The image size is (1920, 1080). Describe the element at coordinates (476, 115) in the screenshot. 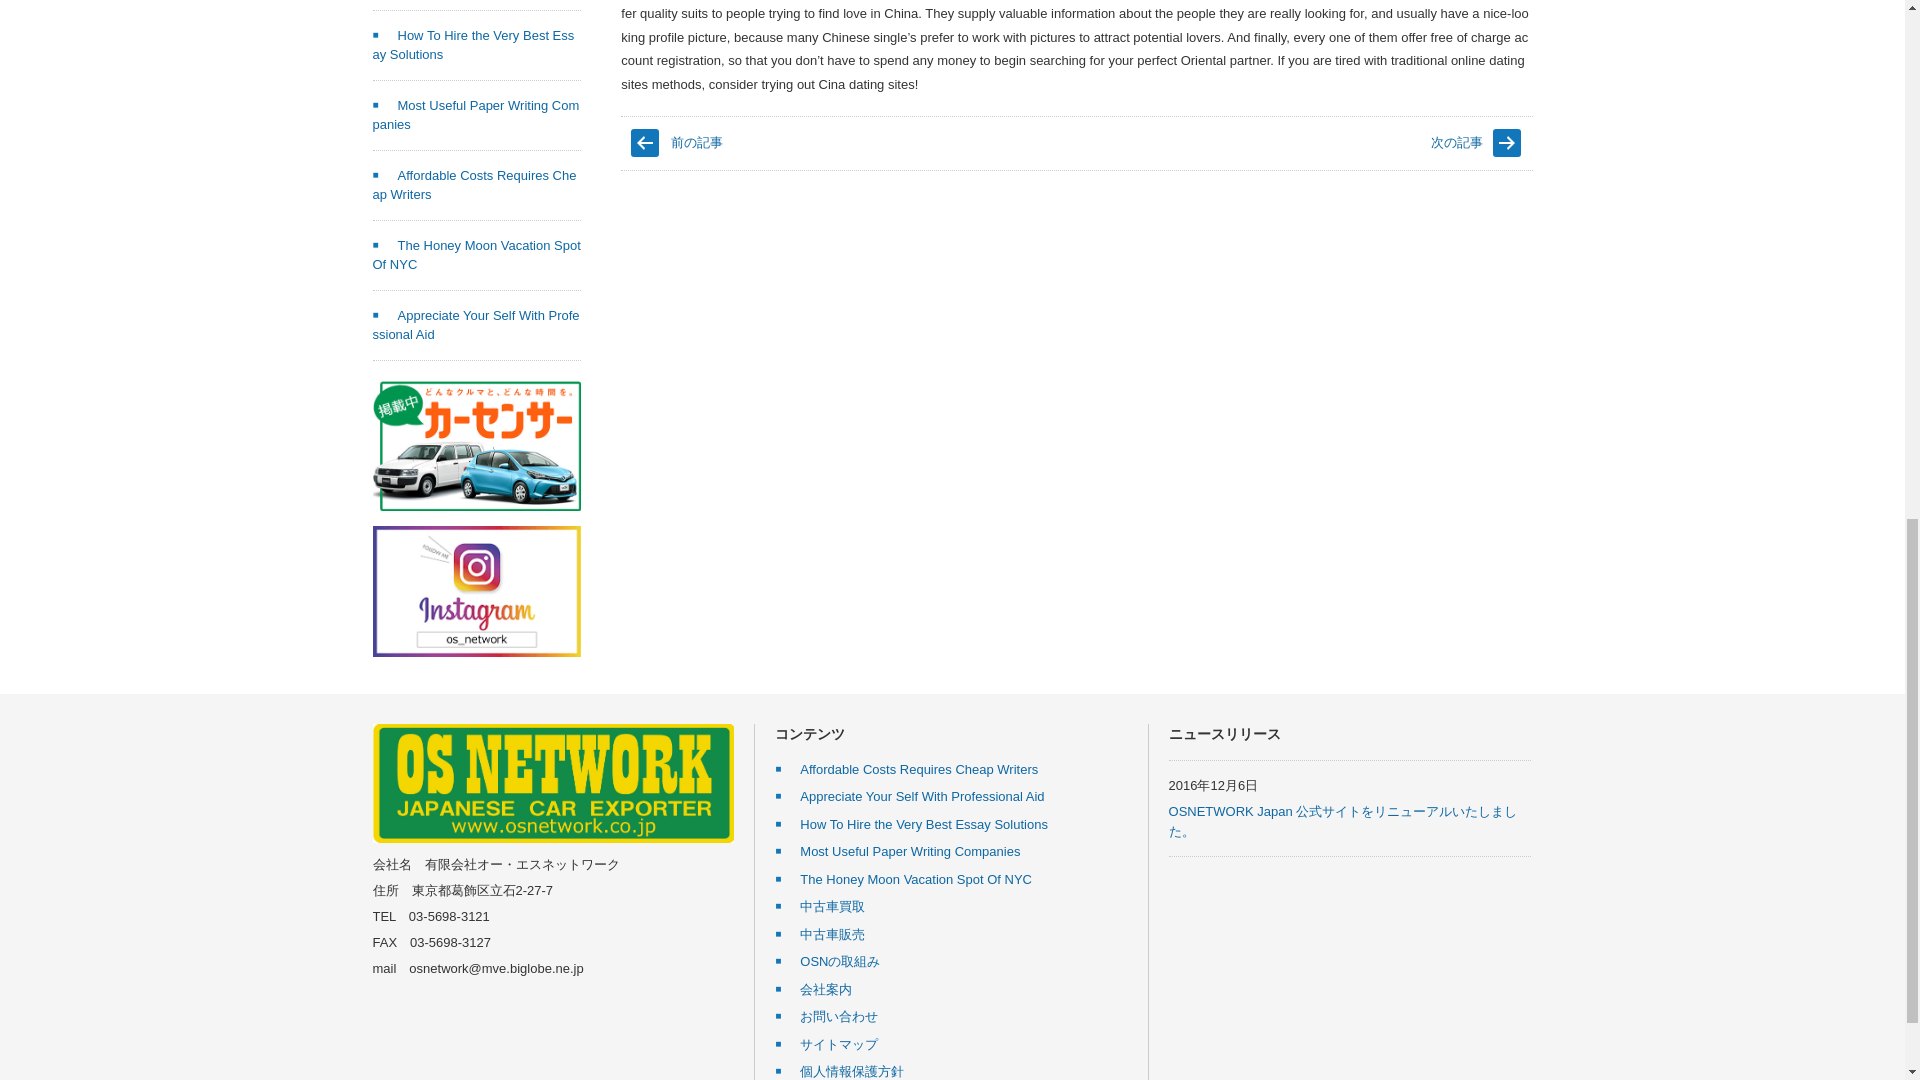

I see `Most Useful Paper Writing Companies` at that location.